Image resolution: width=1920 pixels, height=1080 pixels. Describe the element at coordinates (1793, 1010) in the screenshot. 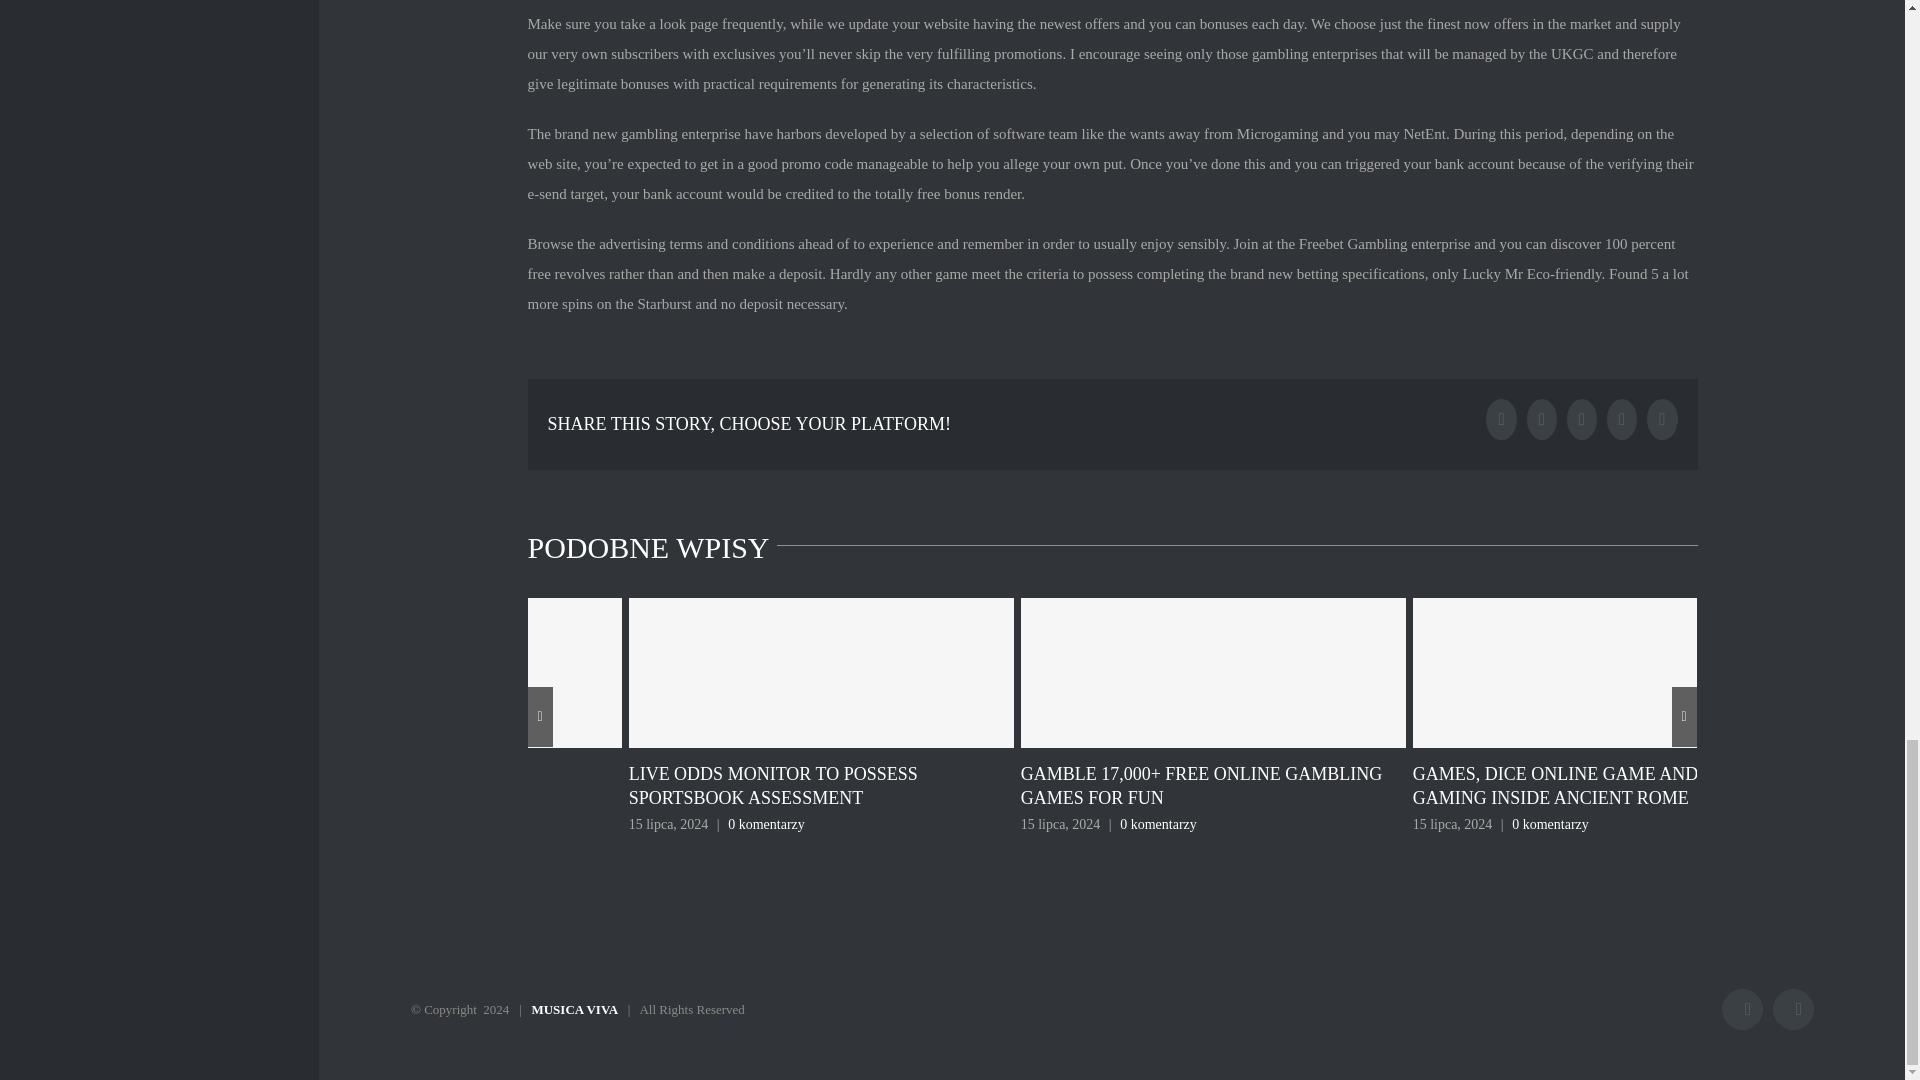

I see `Vimeo` at that location.